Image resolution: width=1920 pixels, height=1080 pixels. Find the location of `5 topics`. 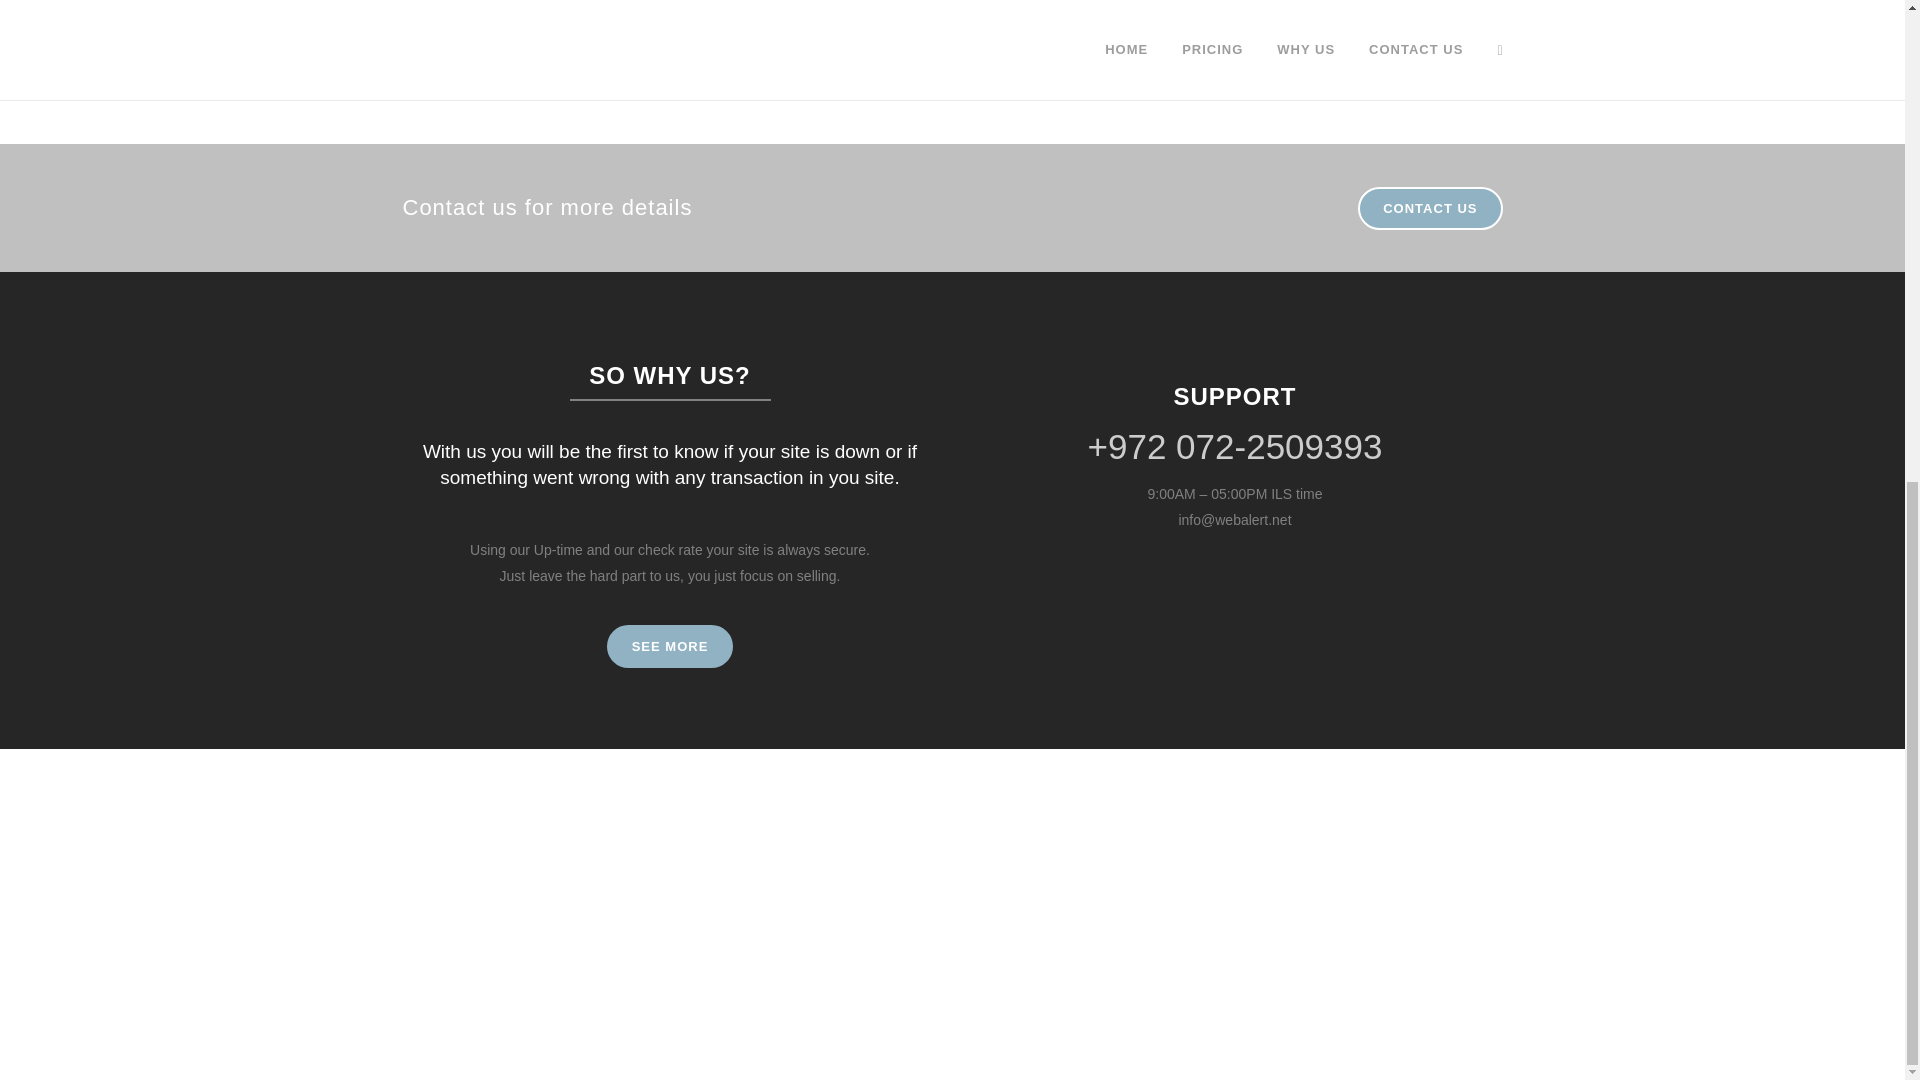

5 topics is located at coordinates (1128, 26).